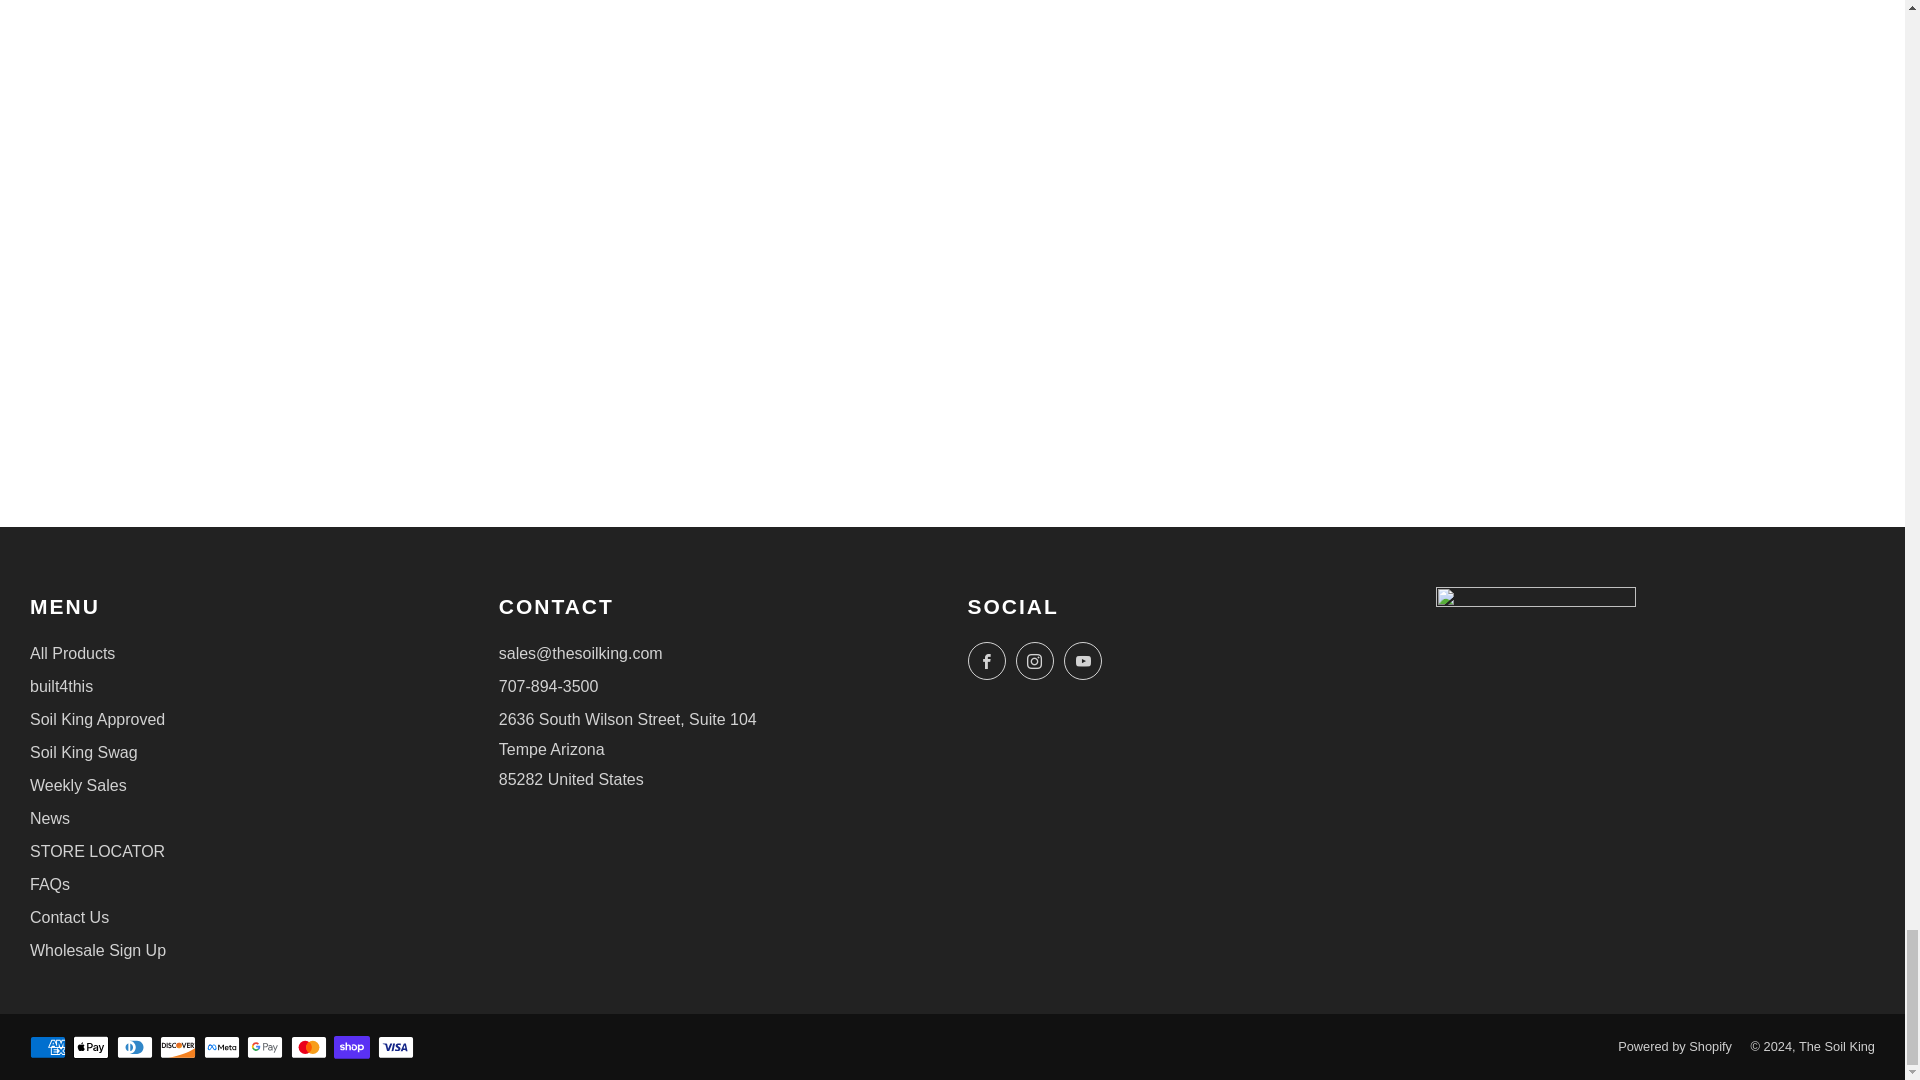 Image resolution: width=1920 pixels, height=1080 pixels. I want to click on Google Pay, so click(264, 1048).